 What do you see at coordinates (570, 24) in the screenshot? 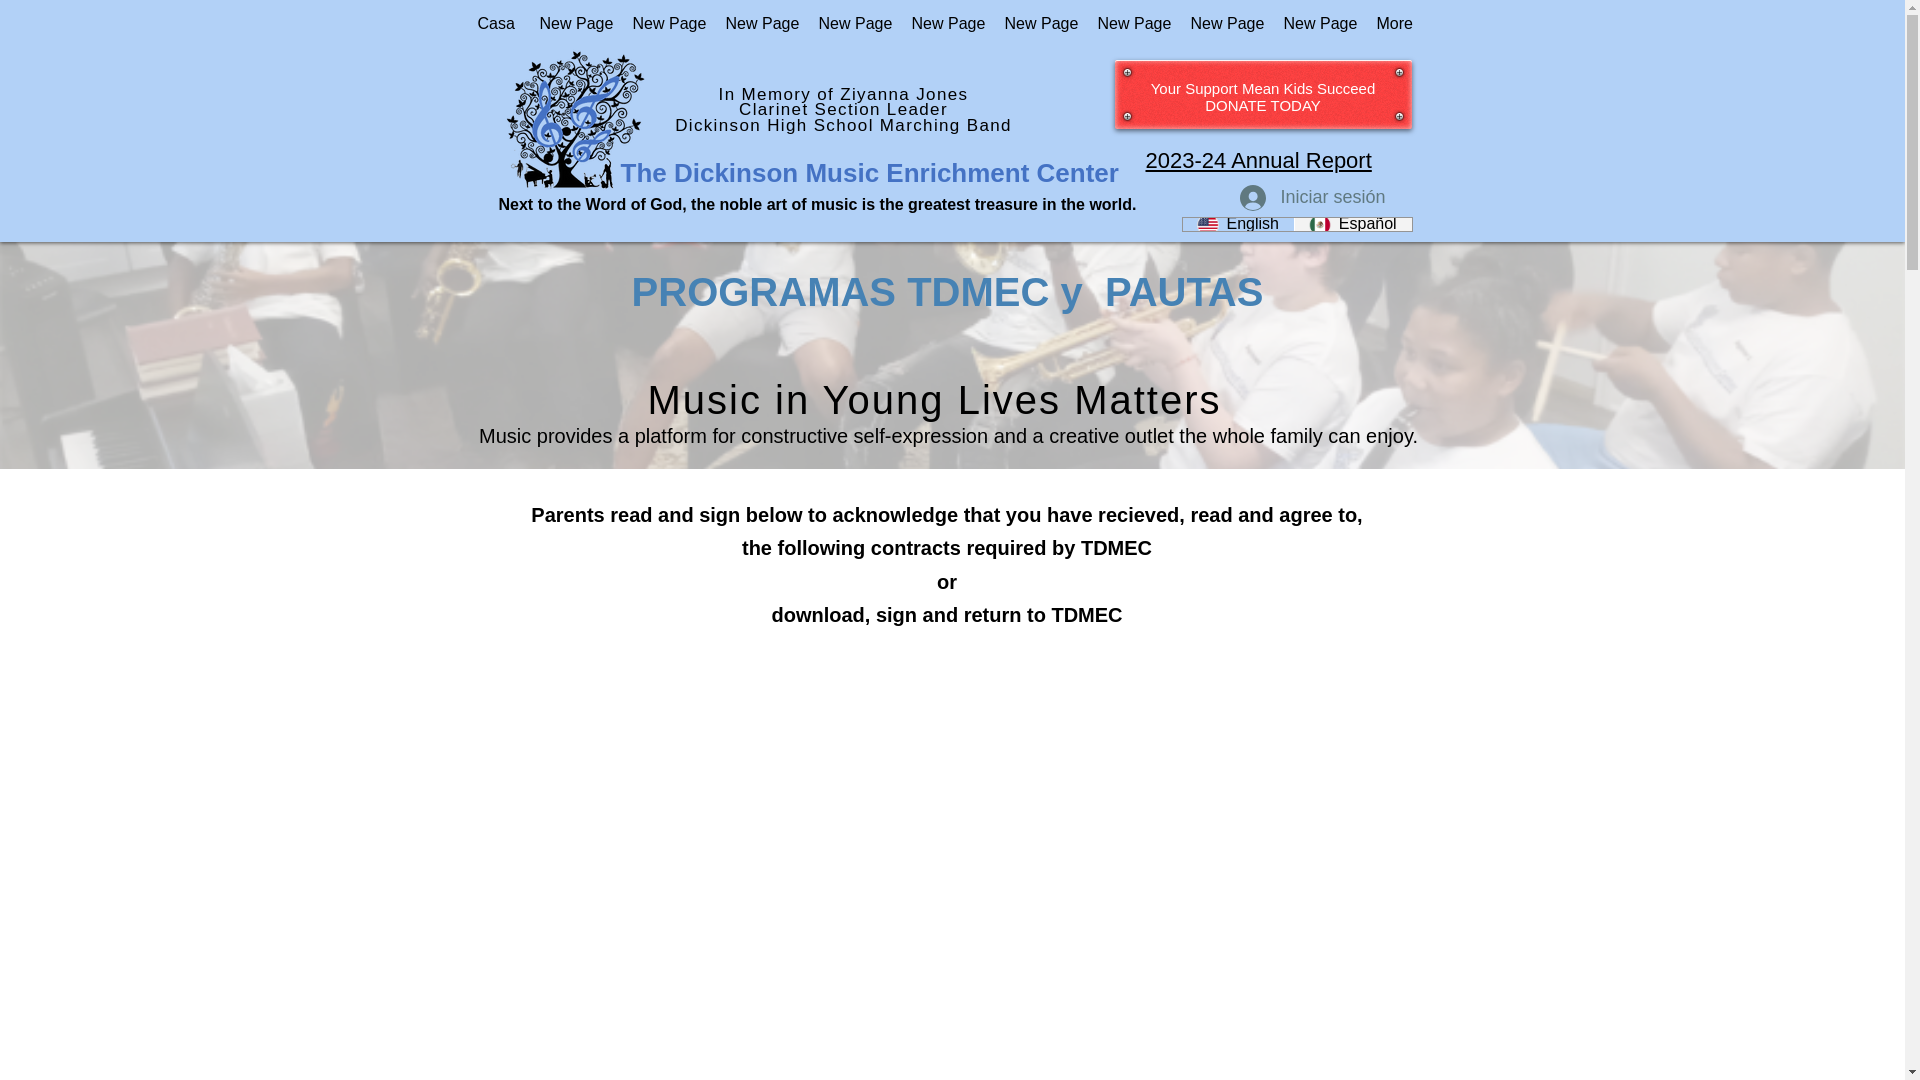
I see `New Page` at bounding box center [570, 24].